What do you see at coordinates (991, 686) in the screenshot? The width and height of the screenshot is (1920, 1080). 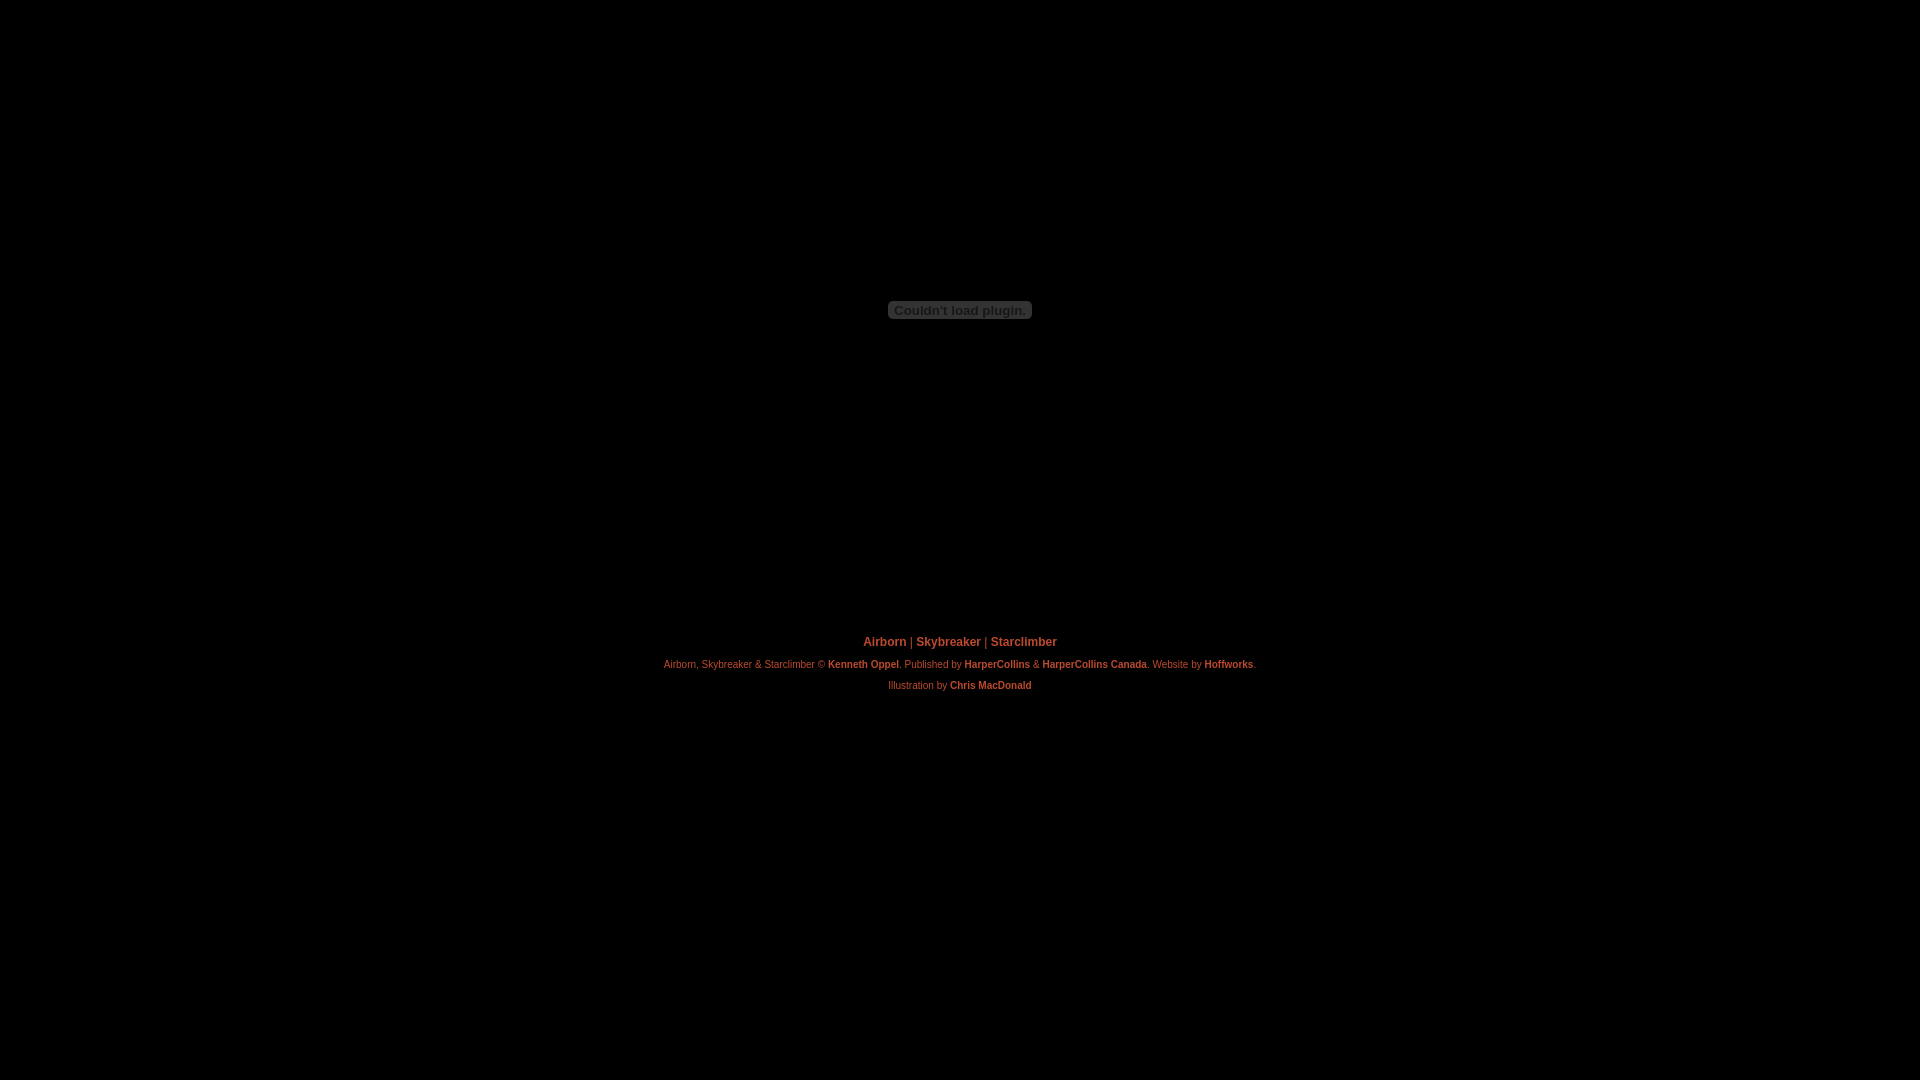 I see `Chris MacDonald` at bounding box center [991, 686].